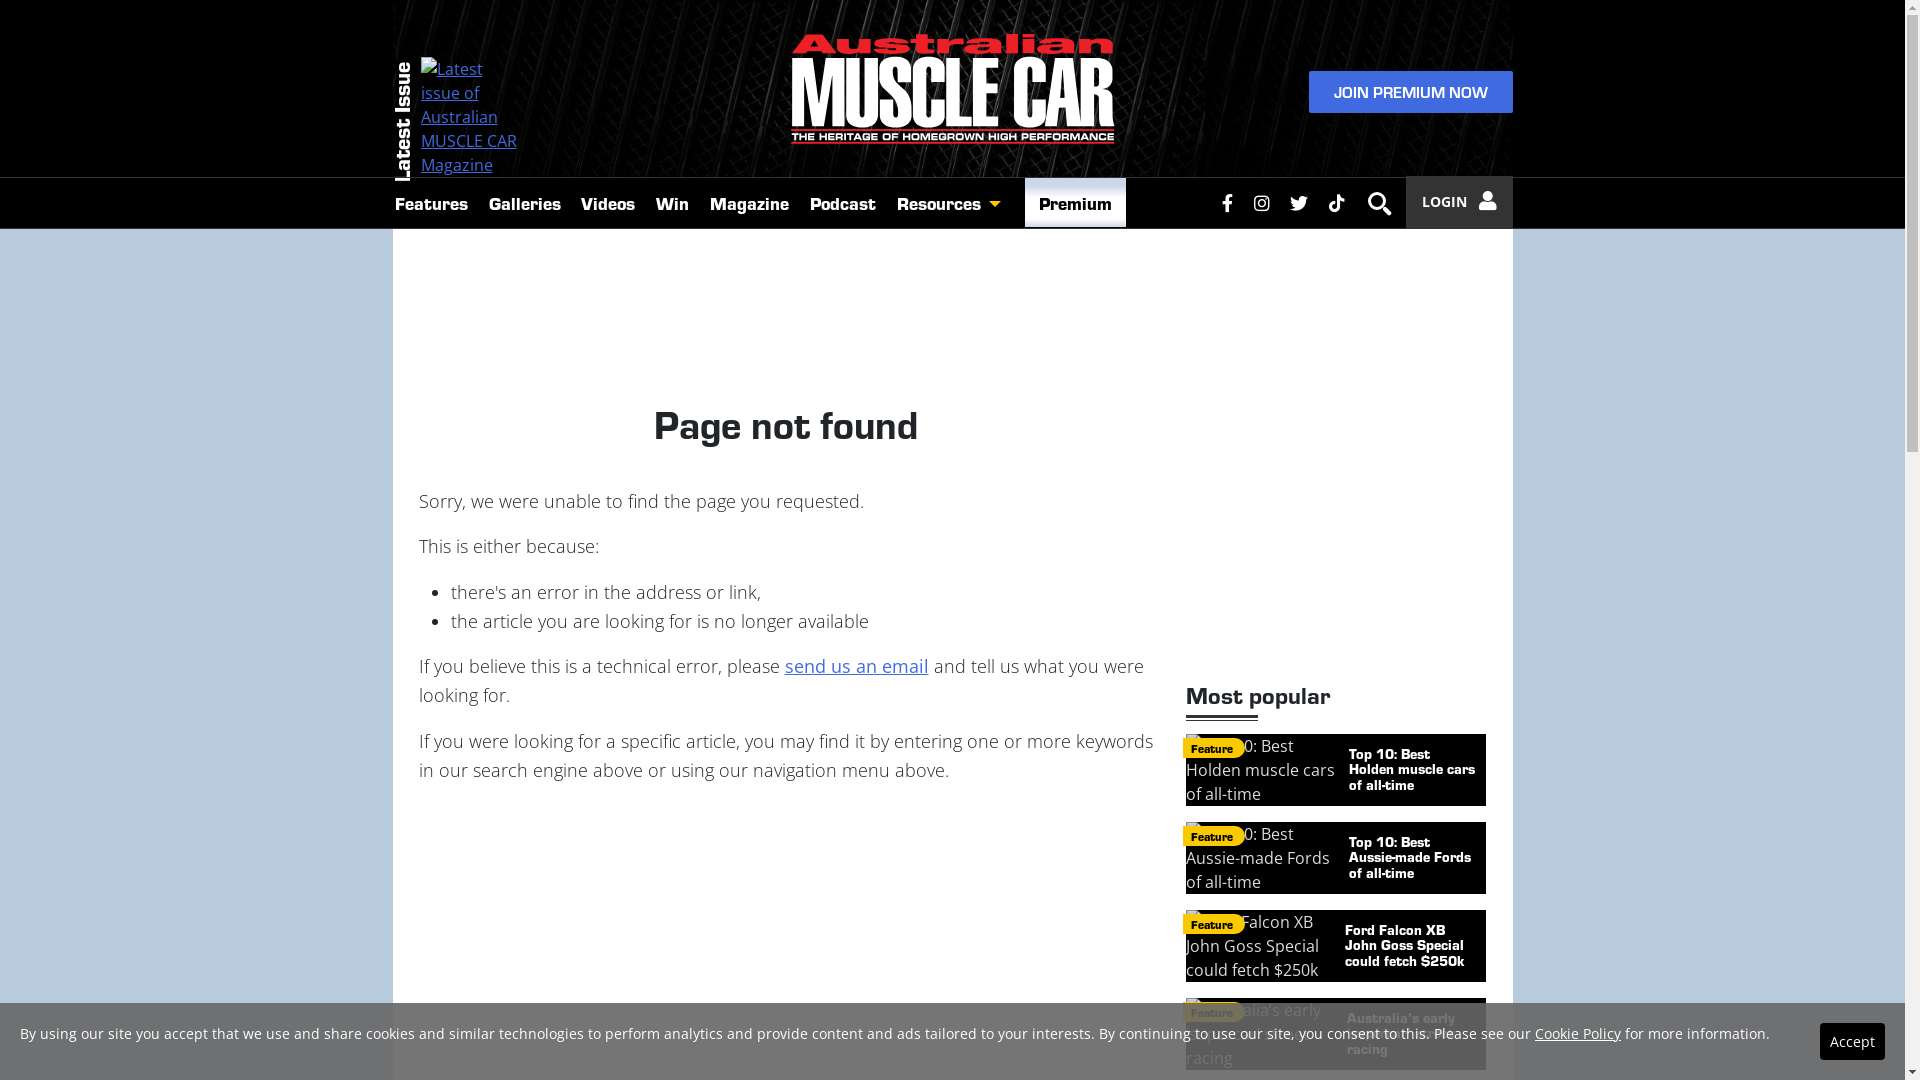  Describe the element at coordinates (1578, 1034) in the screenshot. I see `Cookie Policy` at that location.